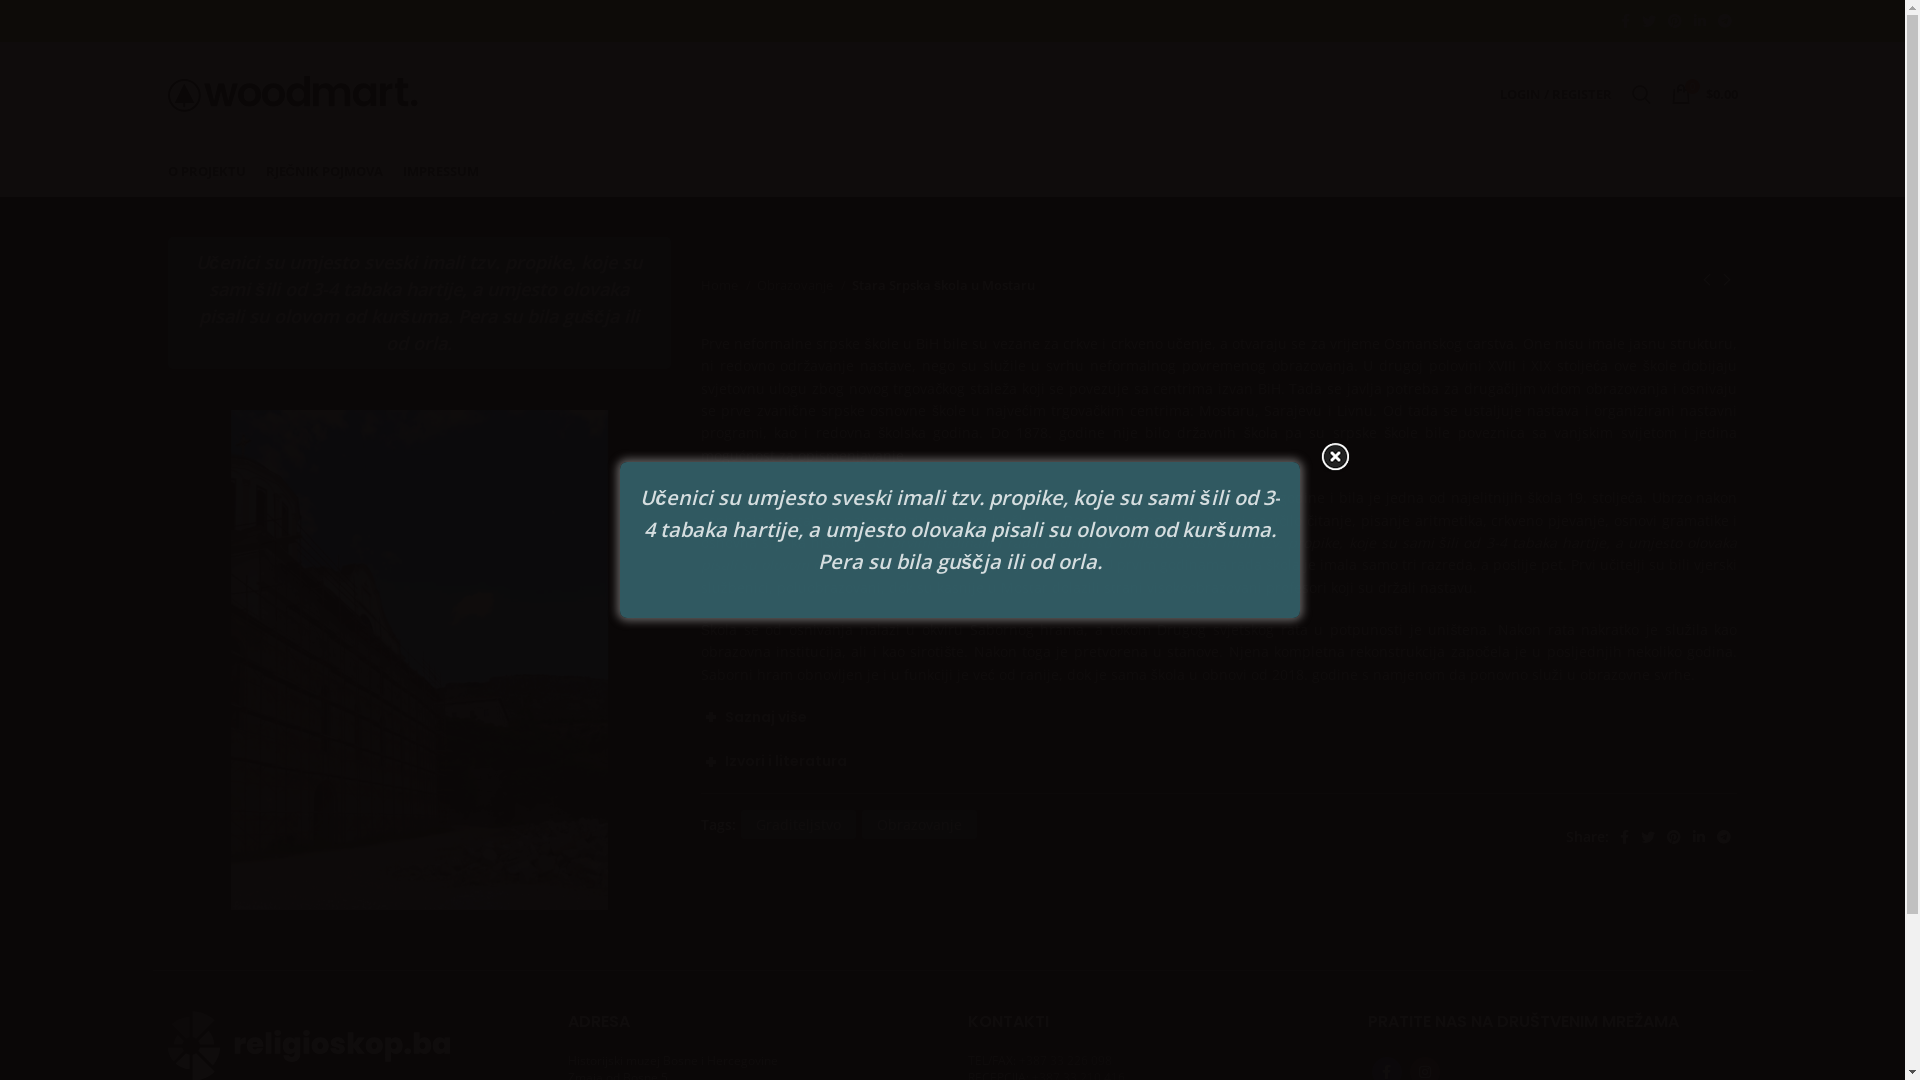  What do you see at coordinates (920, 824) in the screenshot?
I see `Obrazovanje` at bounding box center [920, 824].